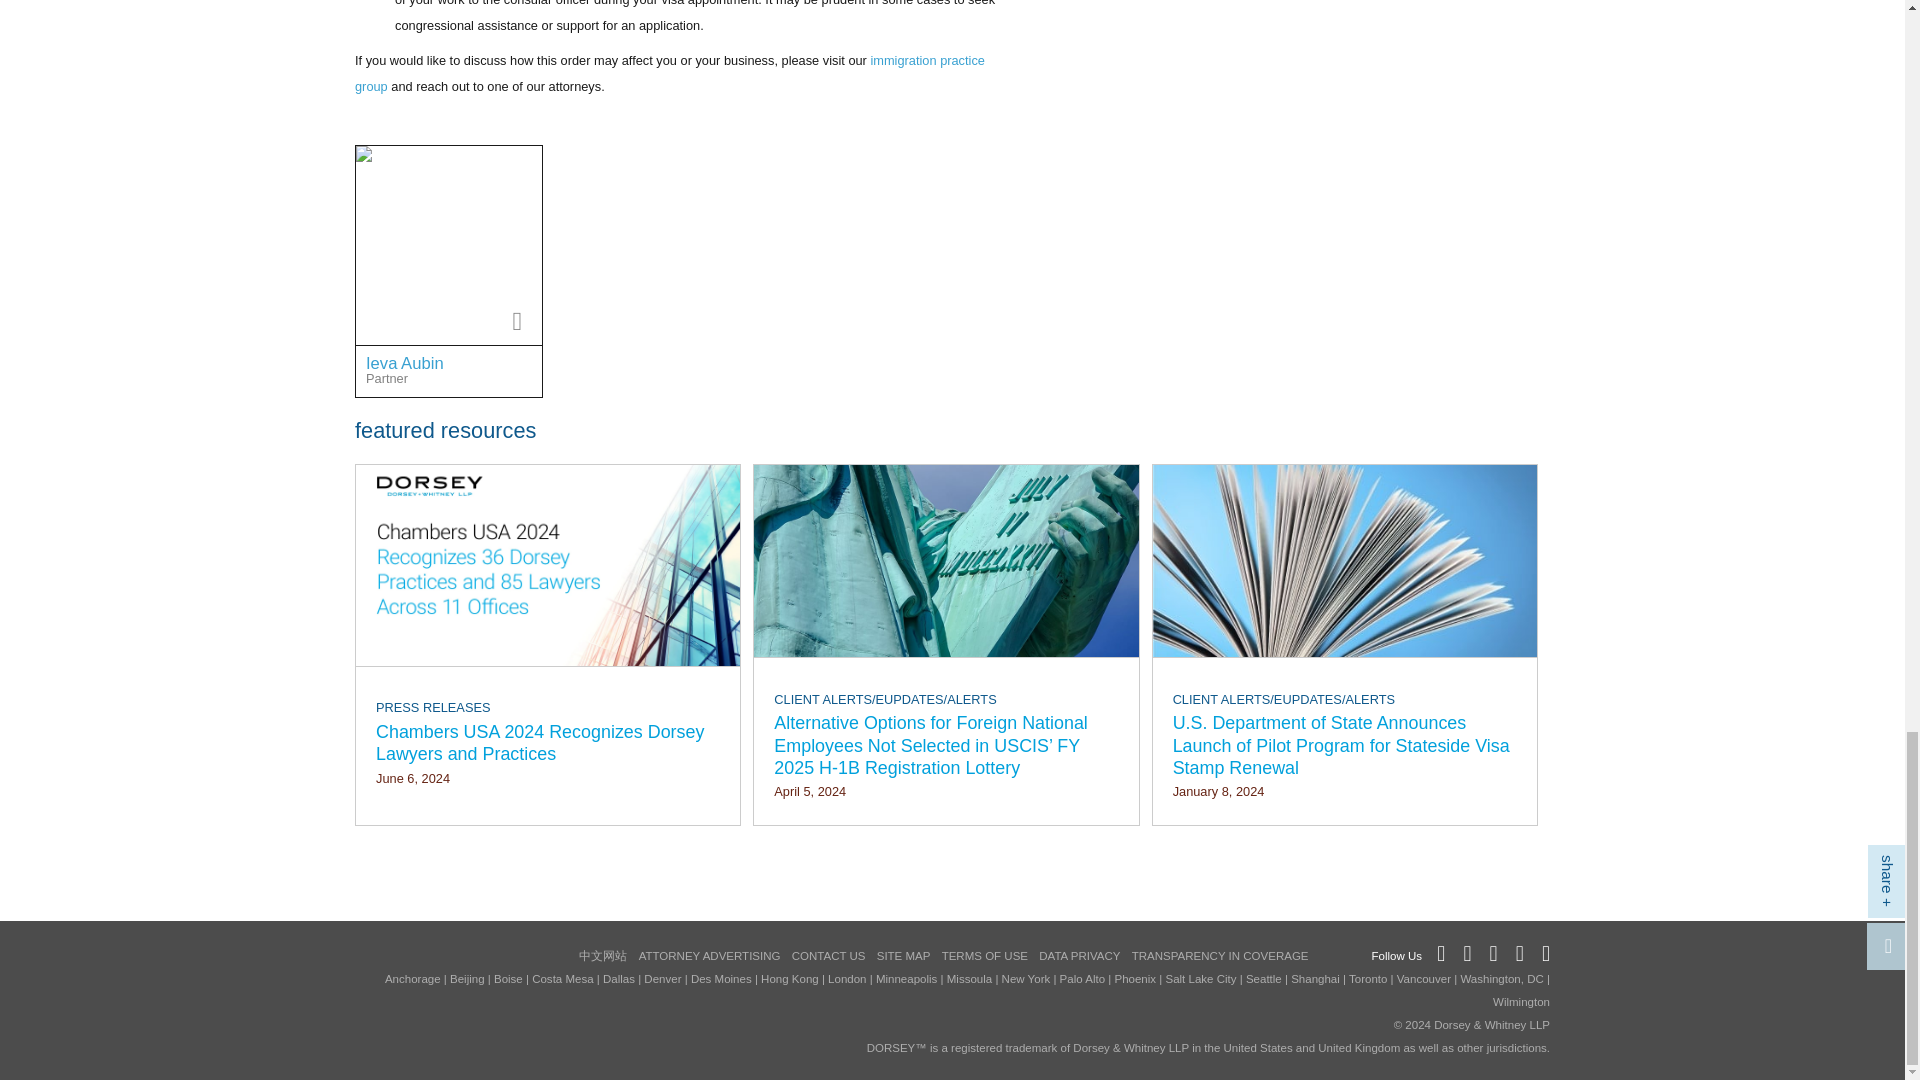 This screenshot has height=1080, width=1920. I want to click on Chambers USA 2024 Recognizes Dorsey Lawyers and Practices, so click(548, 743).